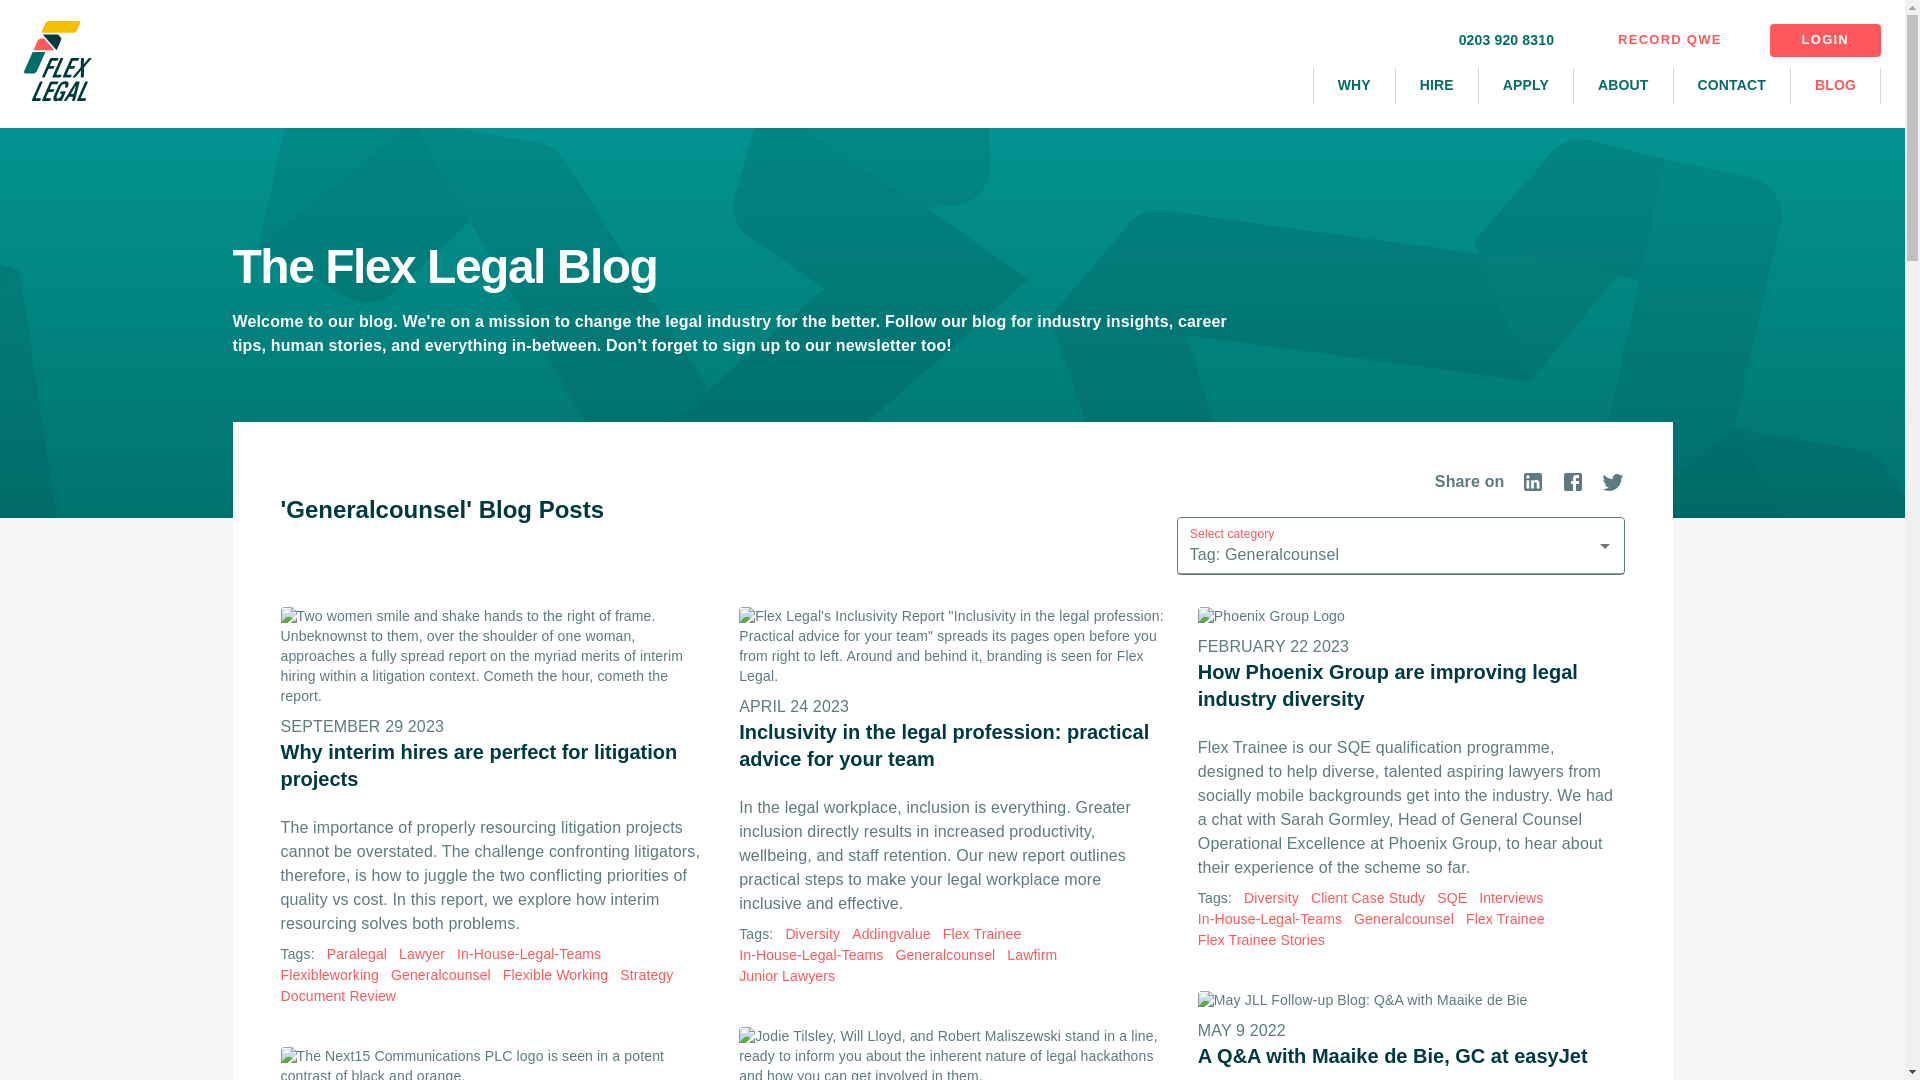 This screenshot has width=1920, height=1080. I want to click on Lawyer, so click(422, 954).